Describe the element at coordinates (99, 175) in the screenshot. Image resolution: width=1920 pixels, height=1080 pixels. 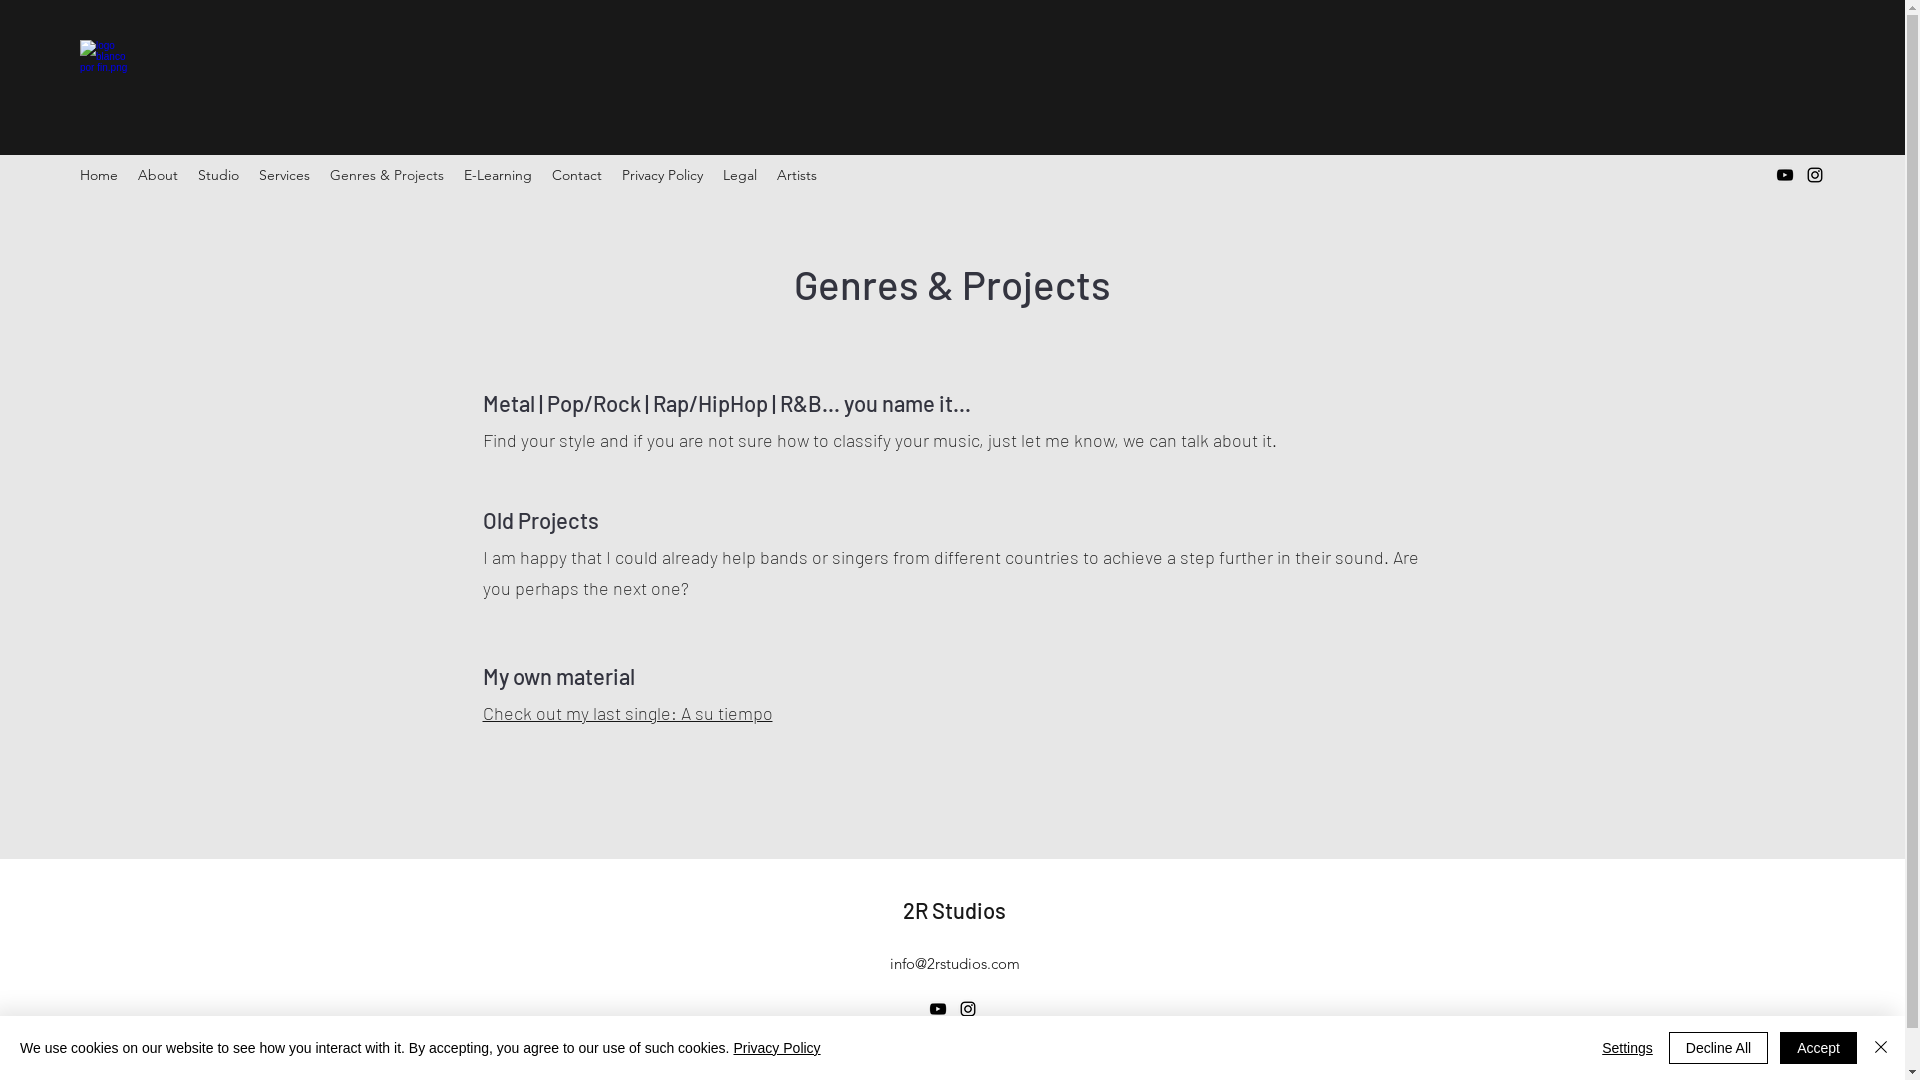
I see `Home` at that location.